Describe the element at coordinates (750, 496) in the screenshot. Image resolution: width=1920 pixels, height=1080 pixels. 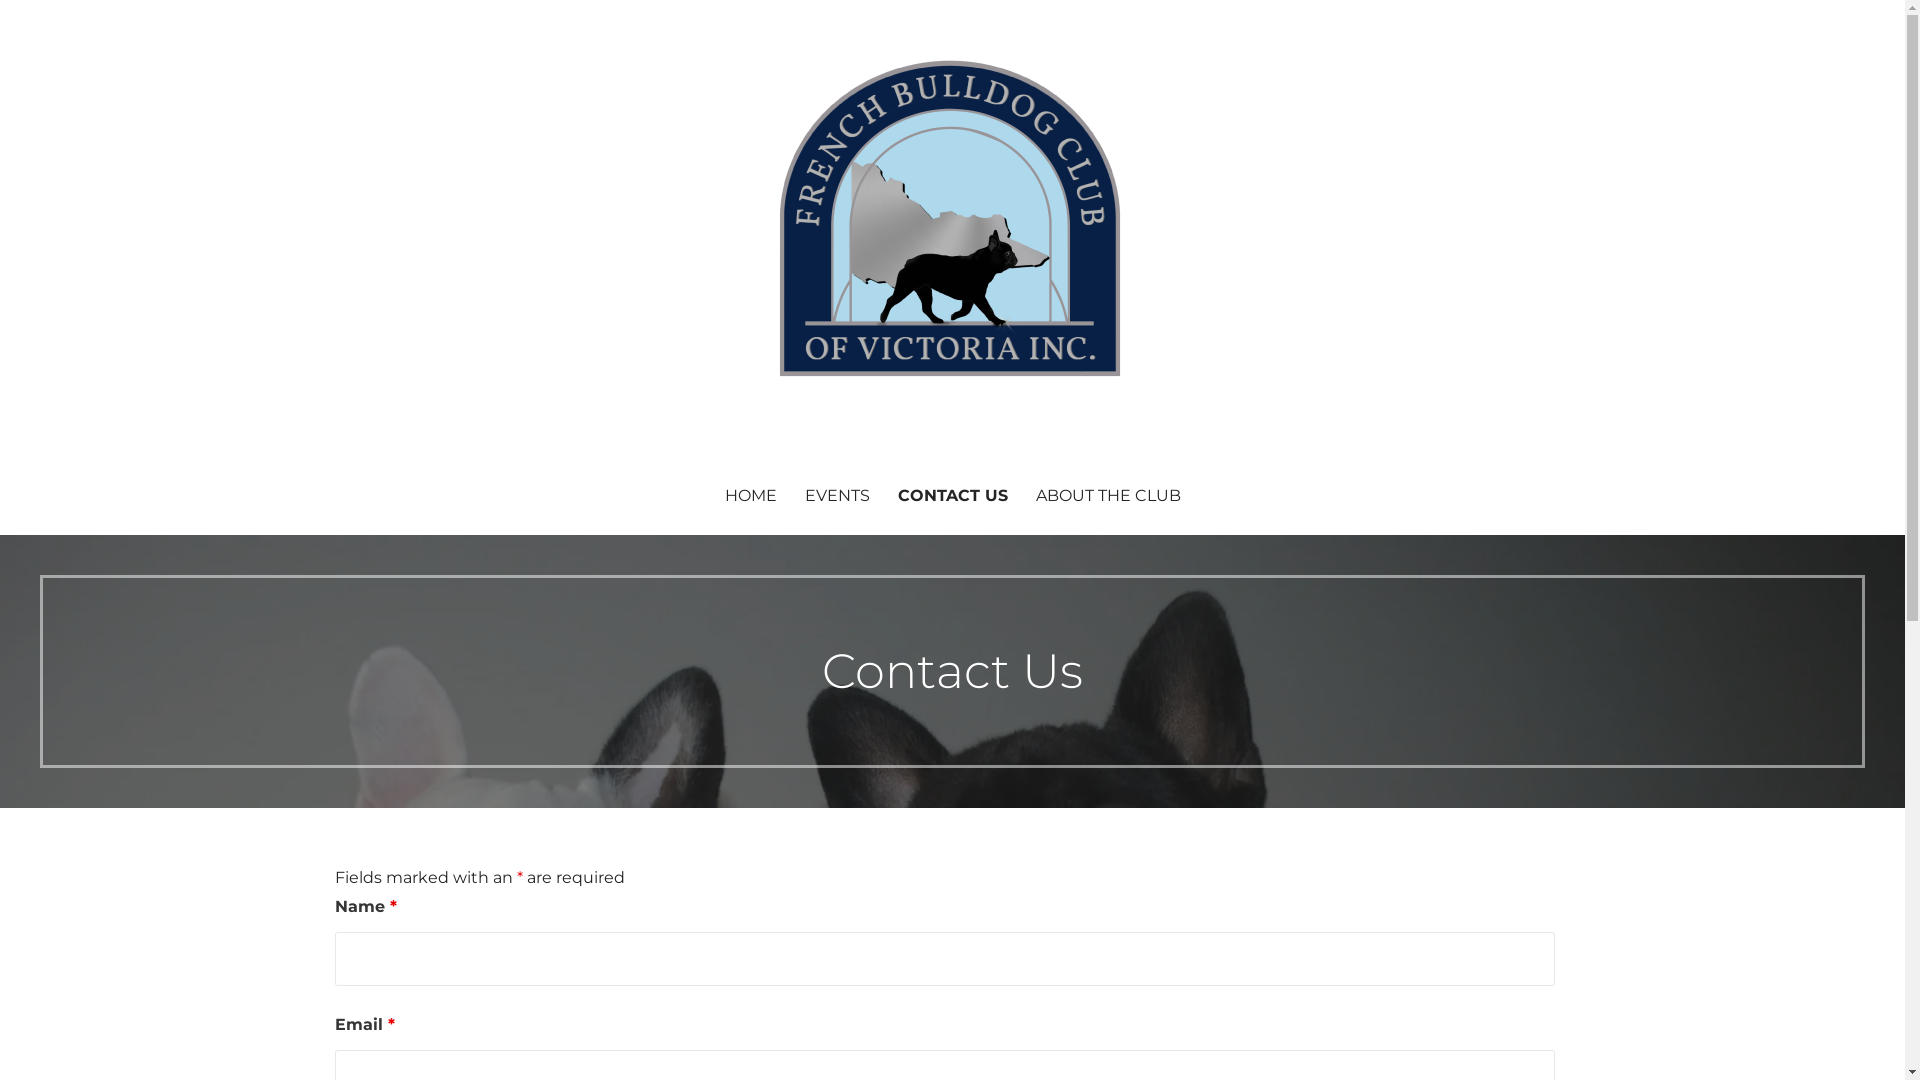
I see `HOME` at that location.